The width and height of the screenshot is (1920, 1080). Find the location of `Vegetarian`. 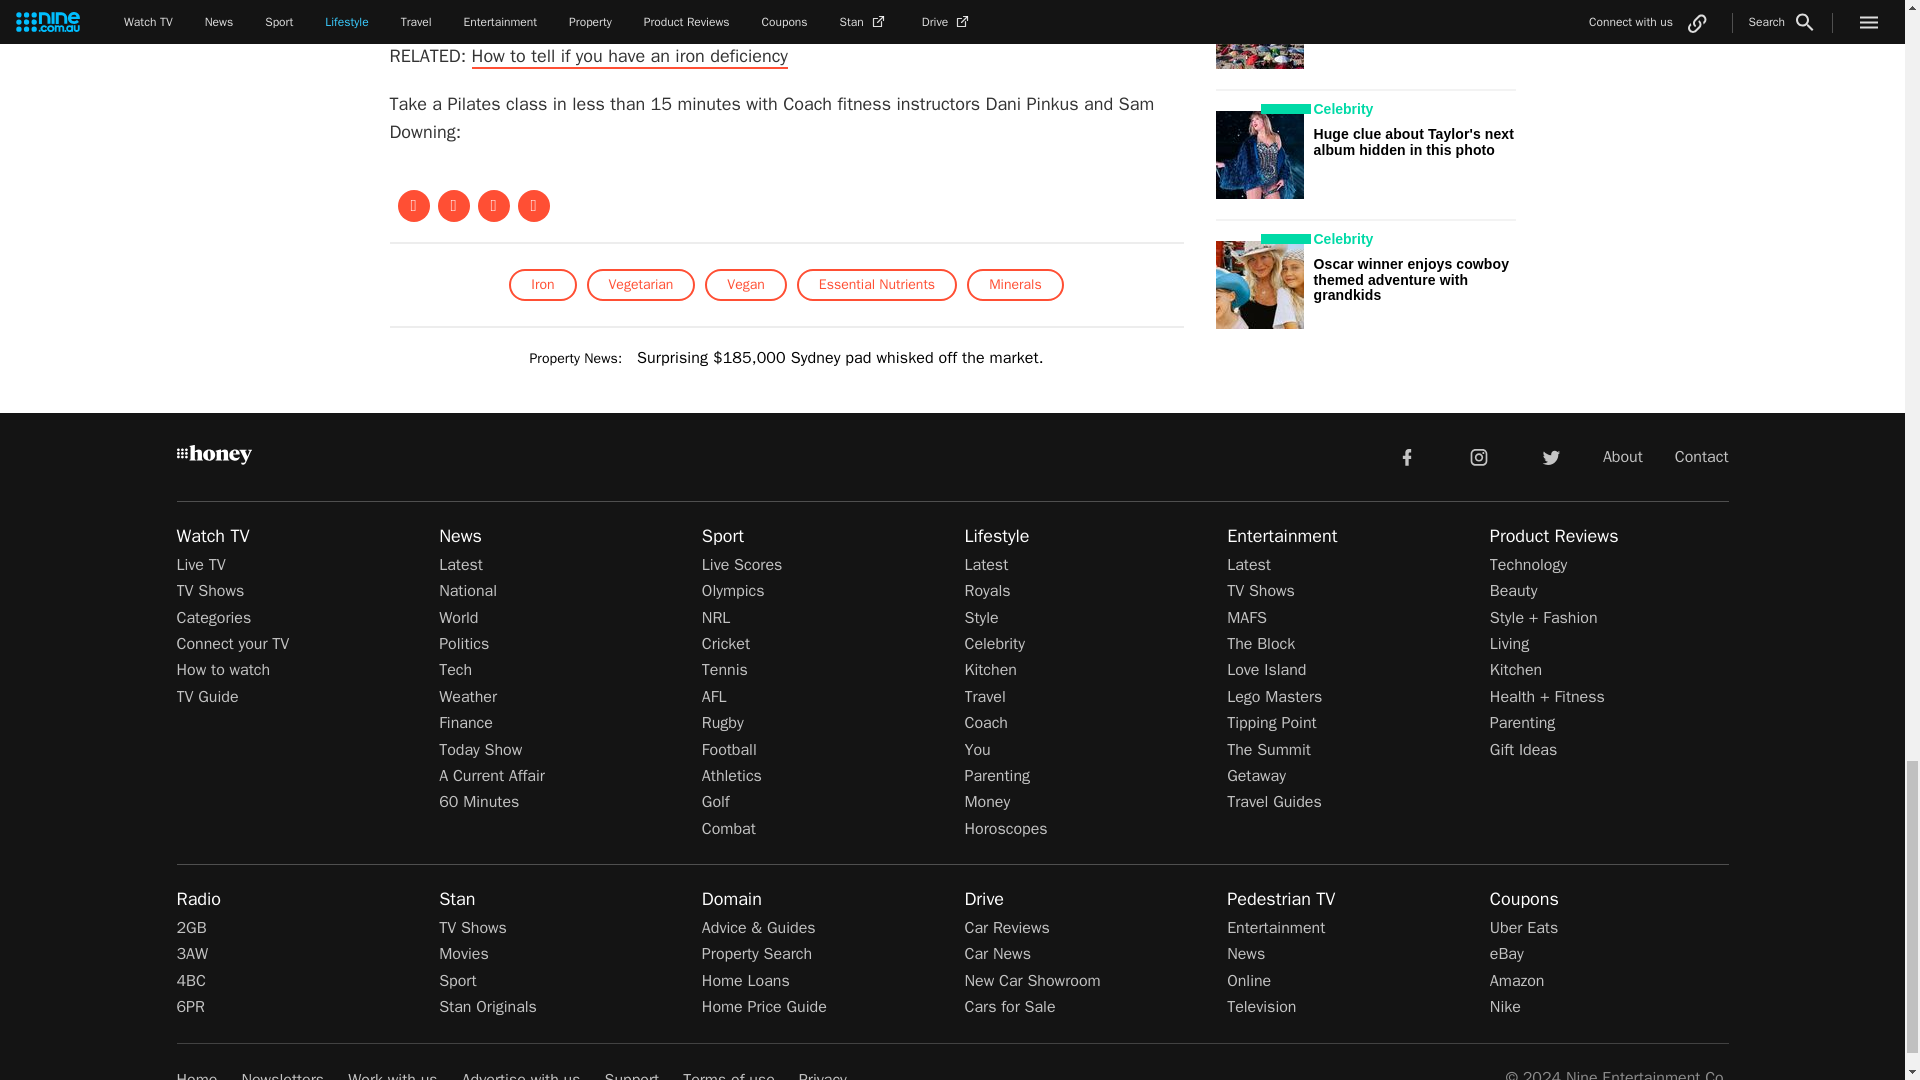

Vegetarian is located at coordinates (640, 284).